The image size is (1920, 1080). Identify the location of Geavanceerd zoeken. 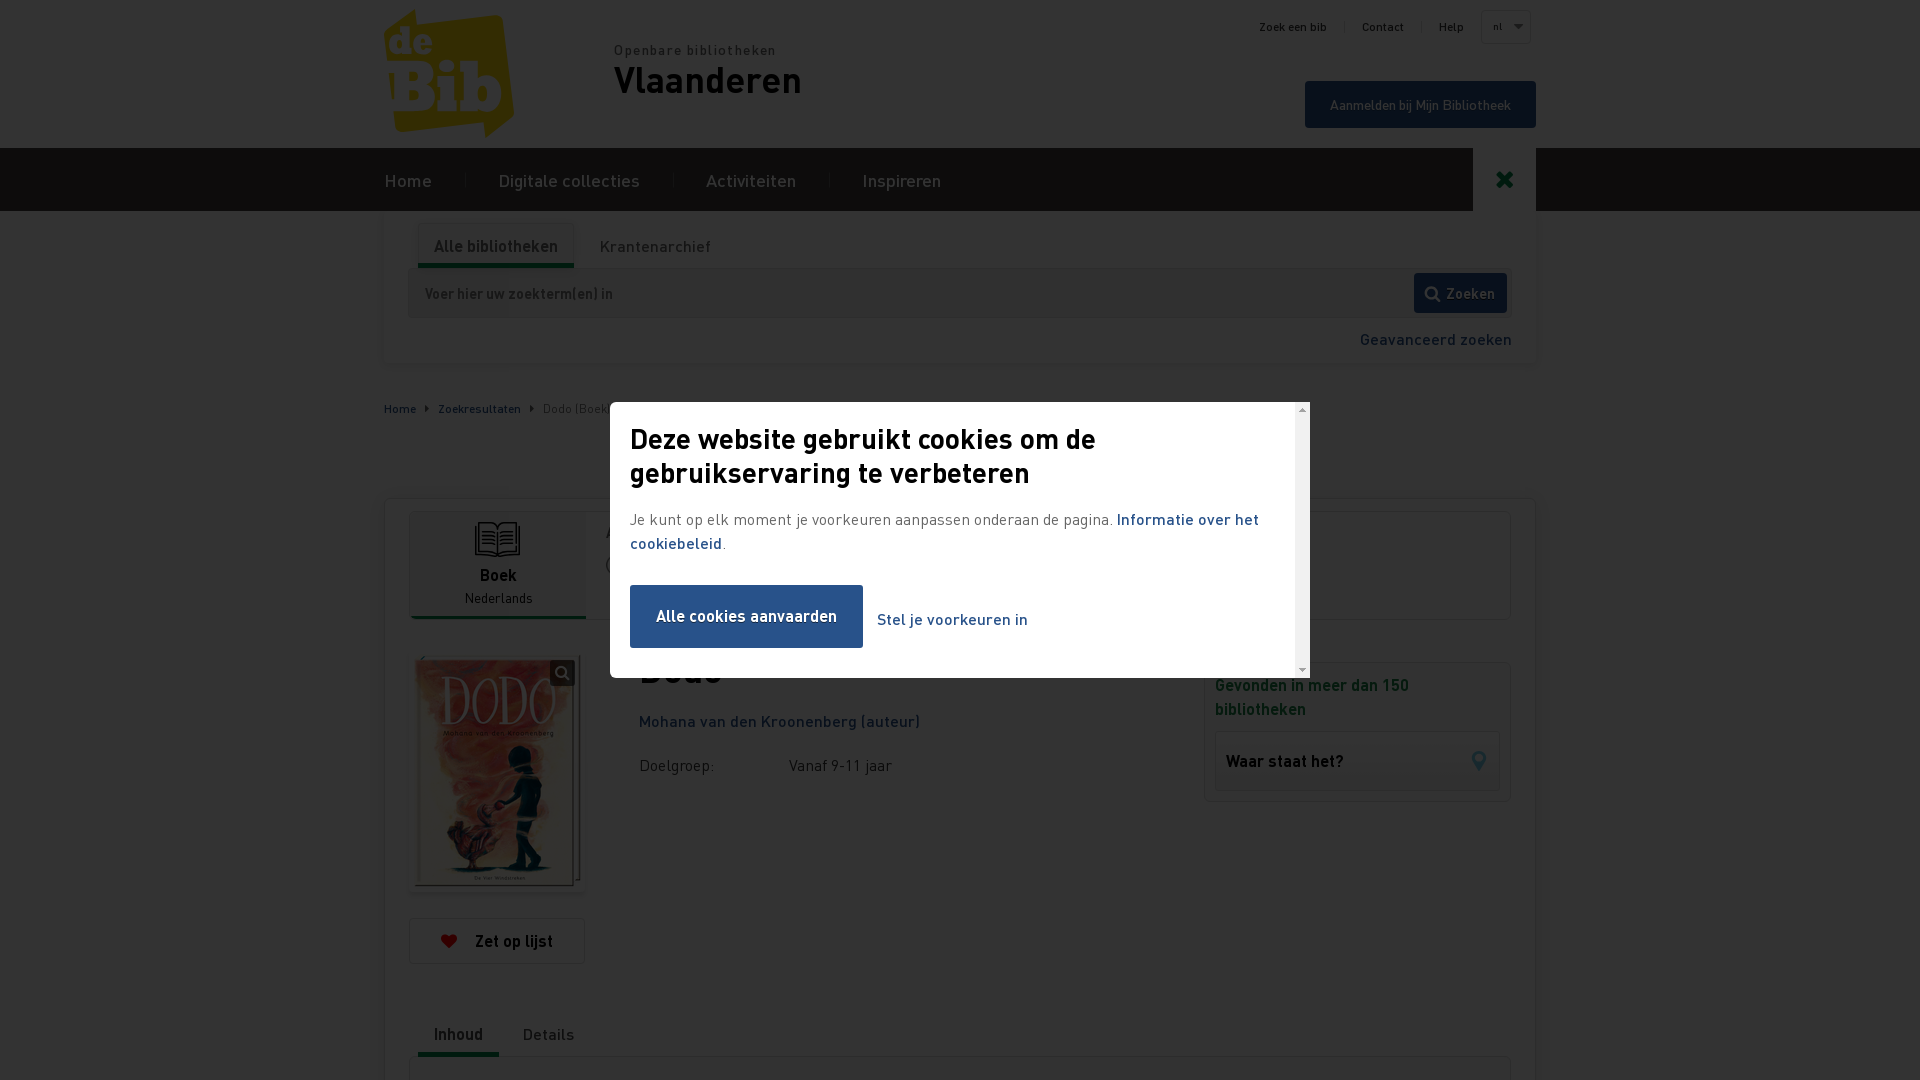
(1436, 338).